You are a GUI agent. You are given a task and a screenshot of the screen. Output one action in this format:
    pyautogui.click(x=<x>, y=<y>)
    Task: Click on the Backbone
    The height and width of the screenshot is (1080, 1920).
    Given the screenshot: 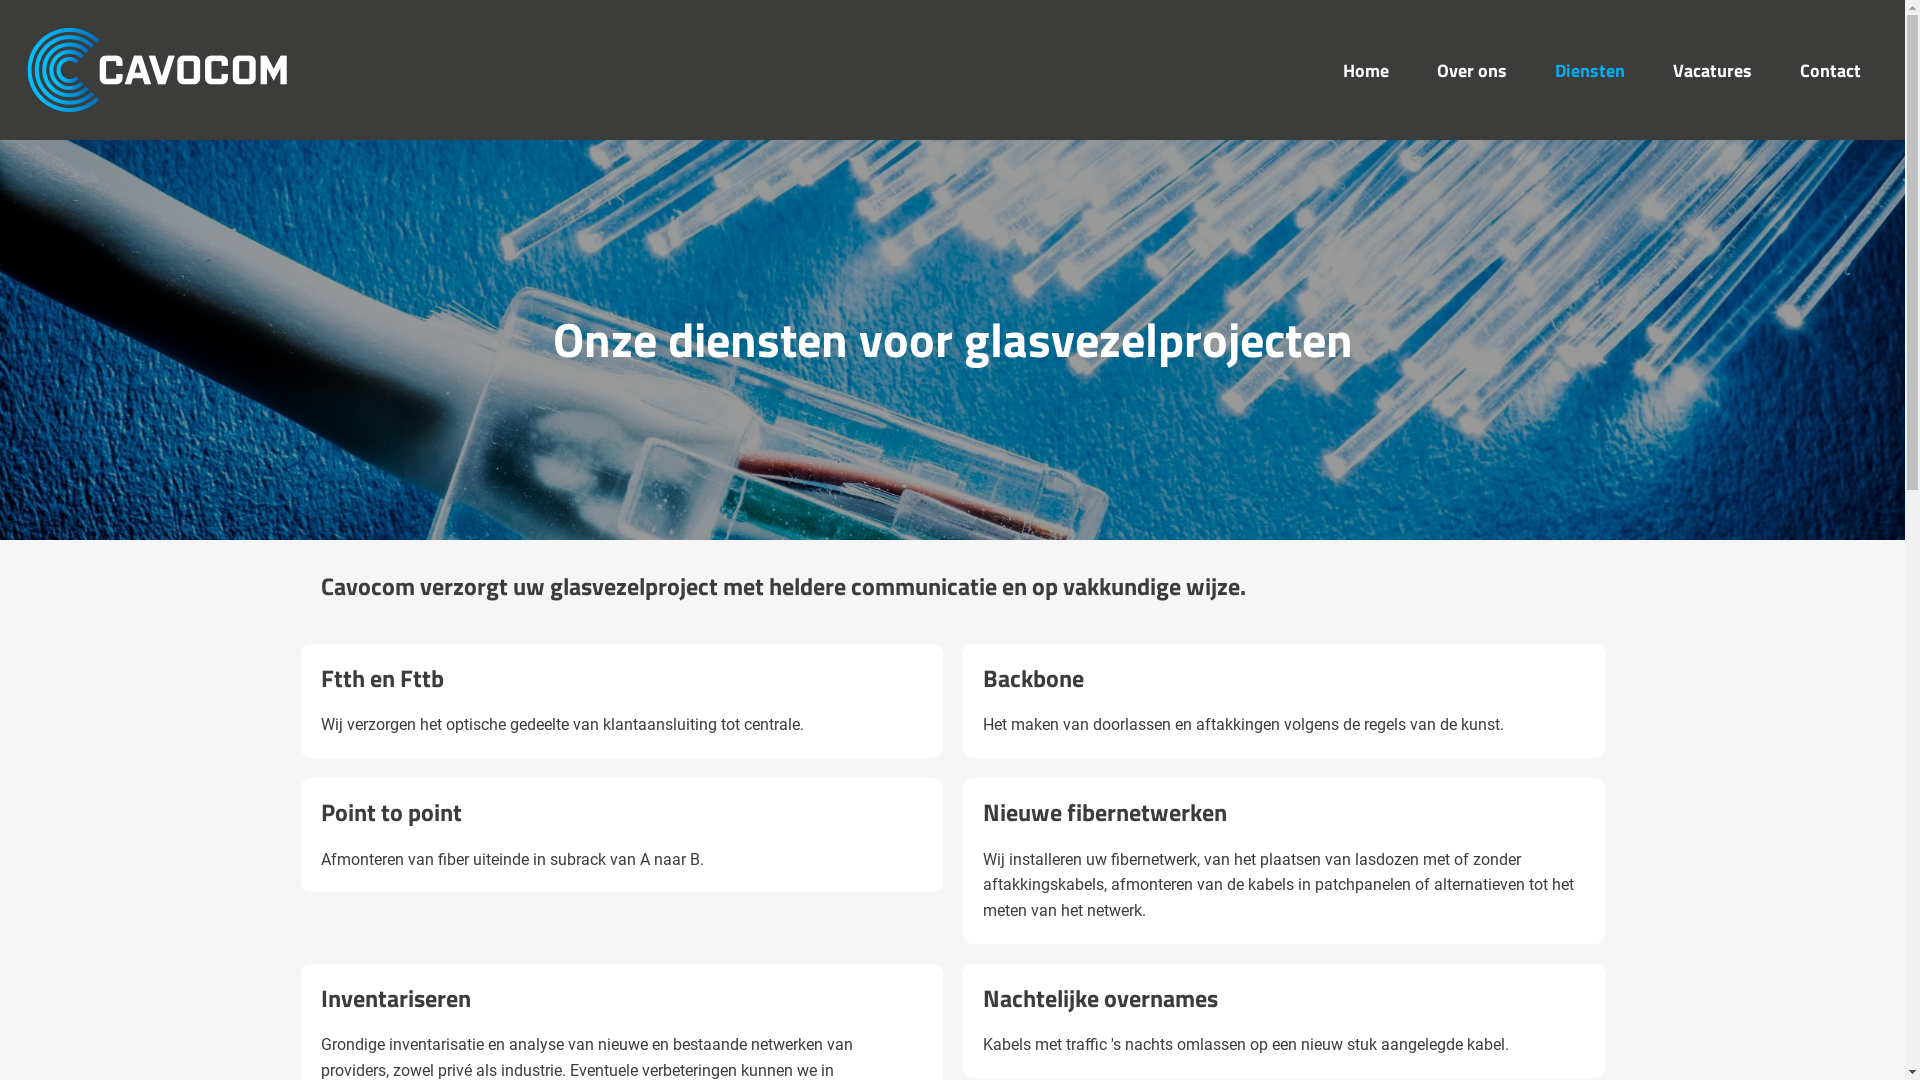 What is the action you would take?
    pyautogui.click(x=1032, y=678)
    